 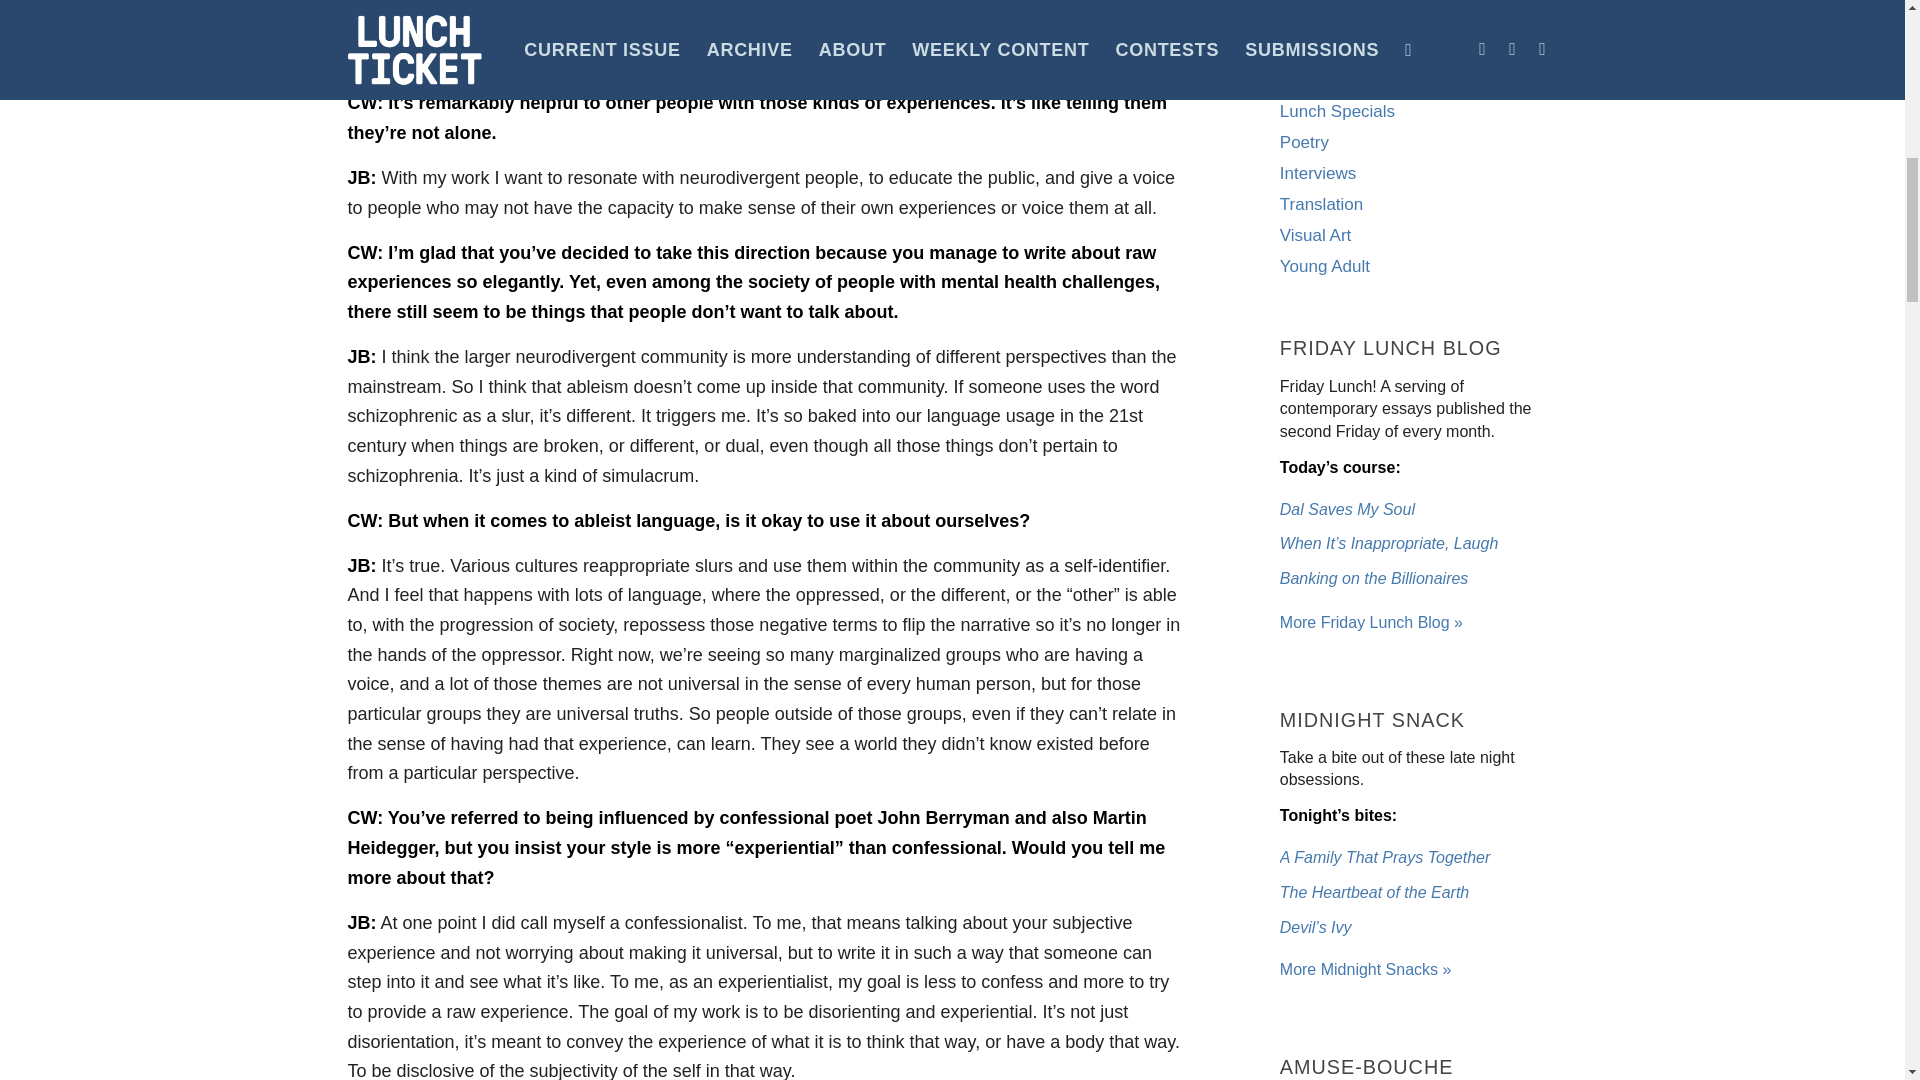 What do you see at coordinates (1374, 578) in the screenshot?
I see `Permanent Link: Banking on the Billionaires` at bounding box center [1374, 578].